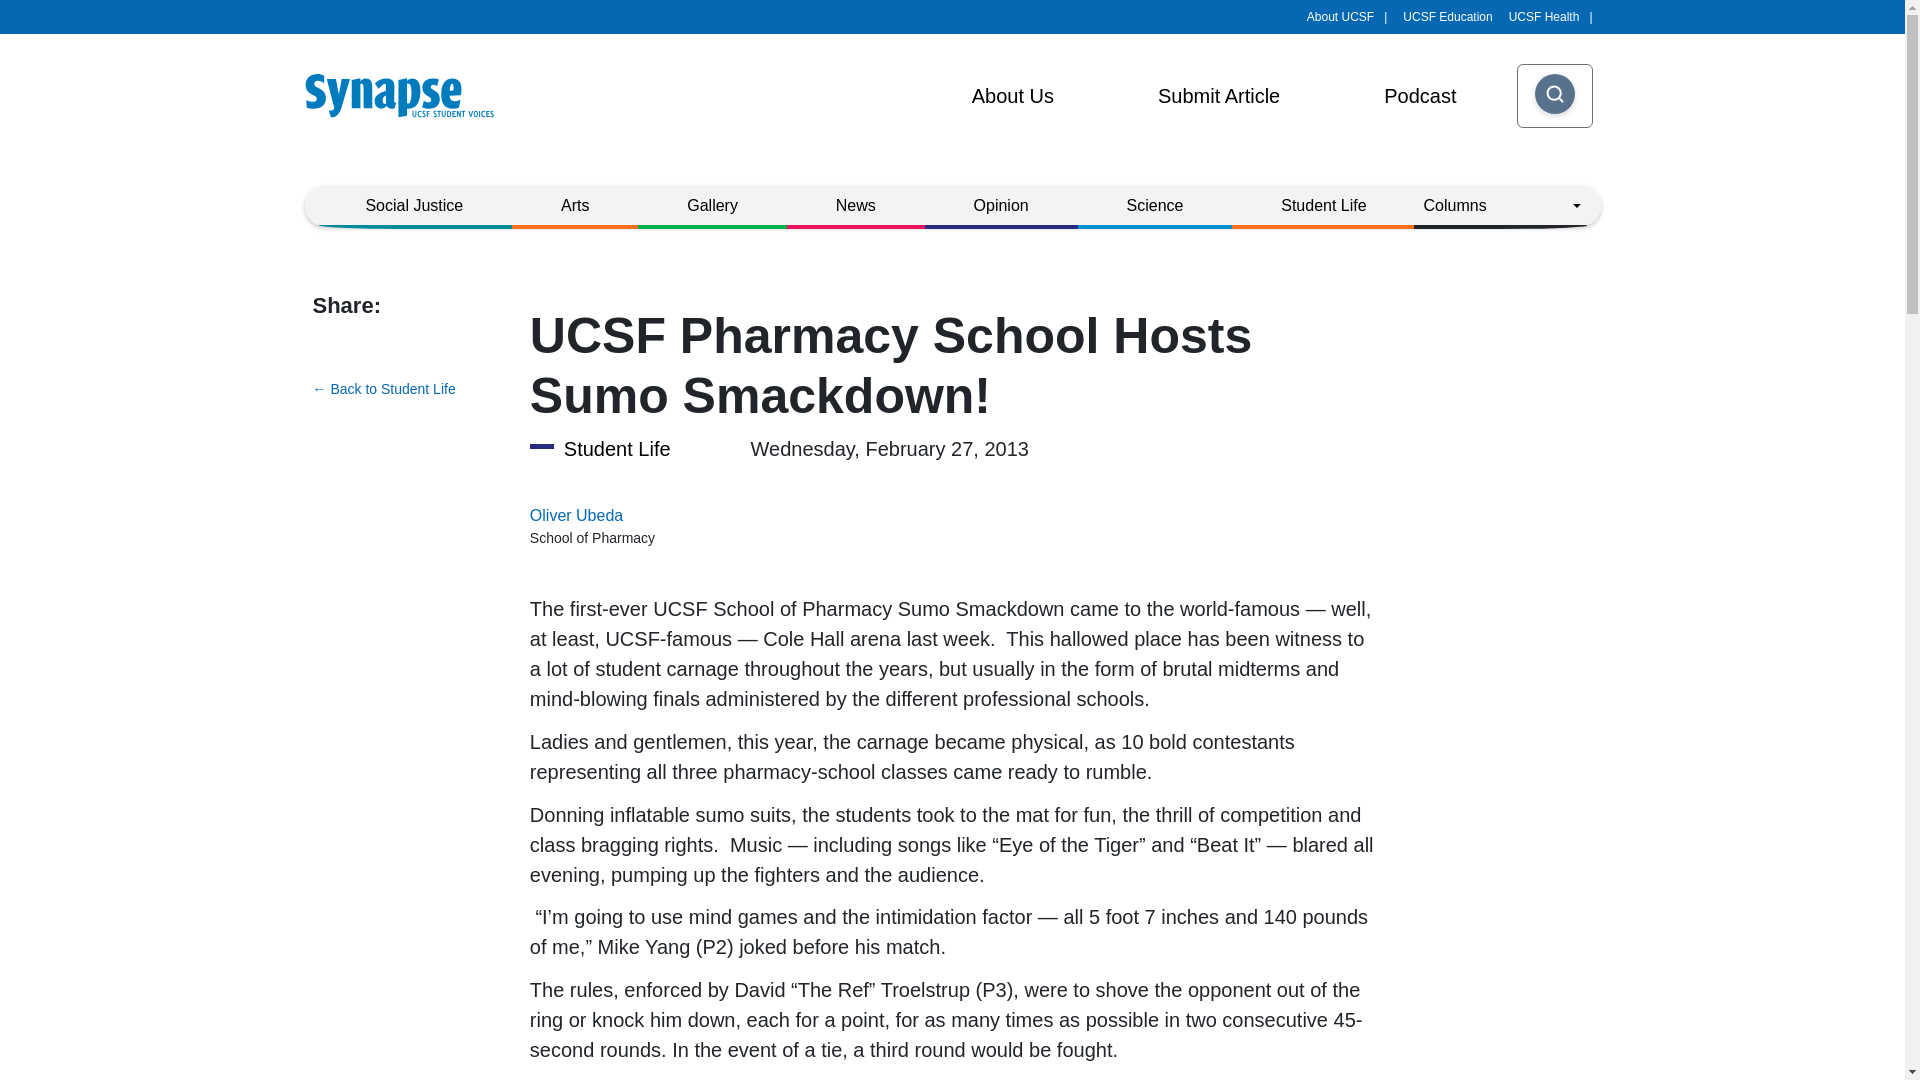 Image resolution: width=1920 pixels, height=1080 pixels. Describe the element at coordinates (1012, 96) in the screenshot. I see `About Us` at that location.